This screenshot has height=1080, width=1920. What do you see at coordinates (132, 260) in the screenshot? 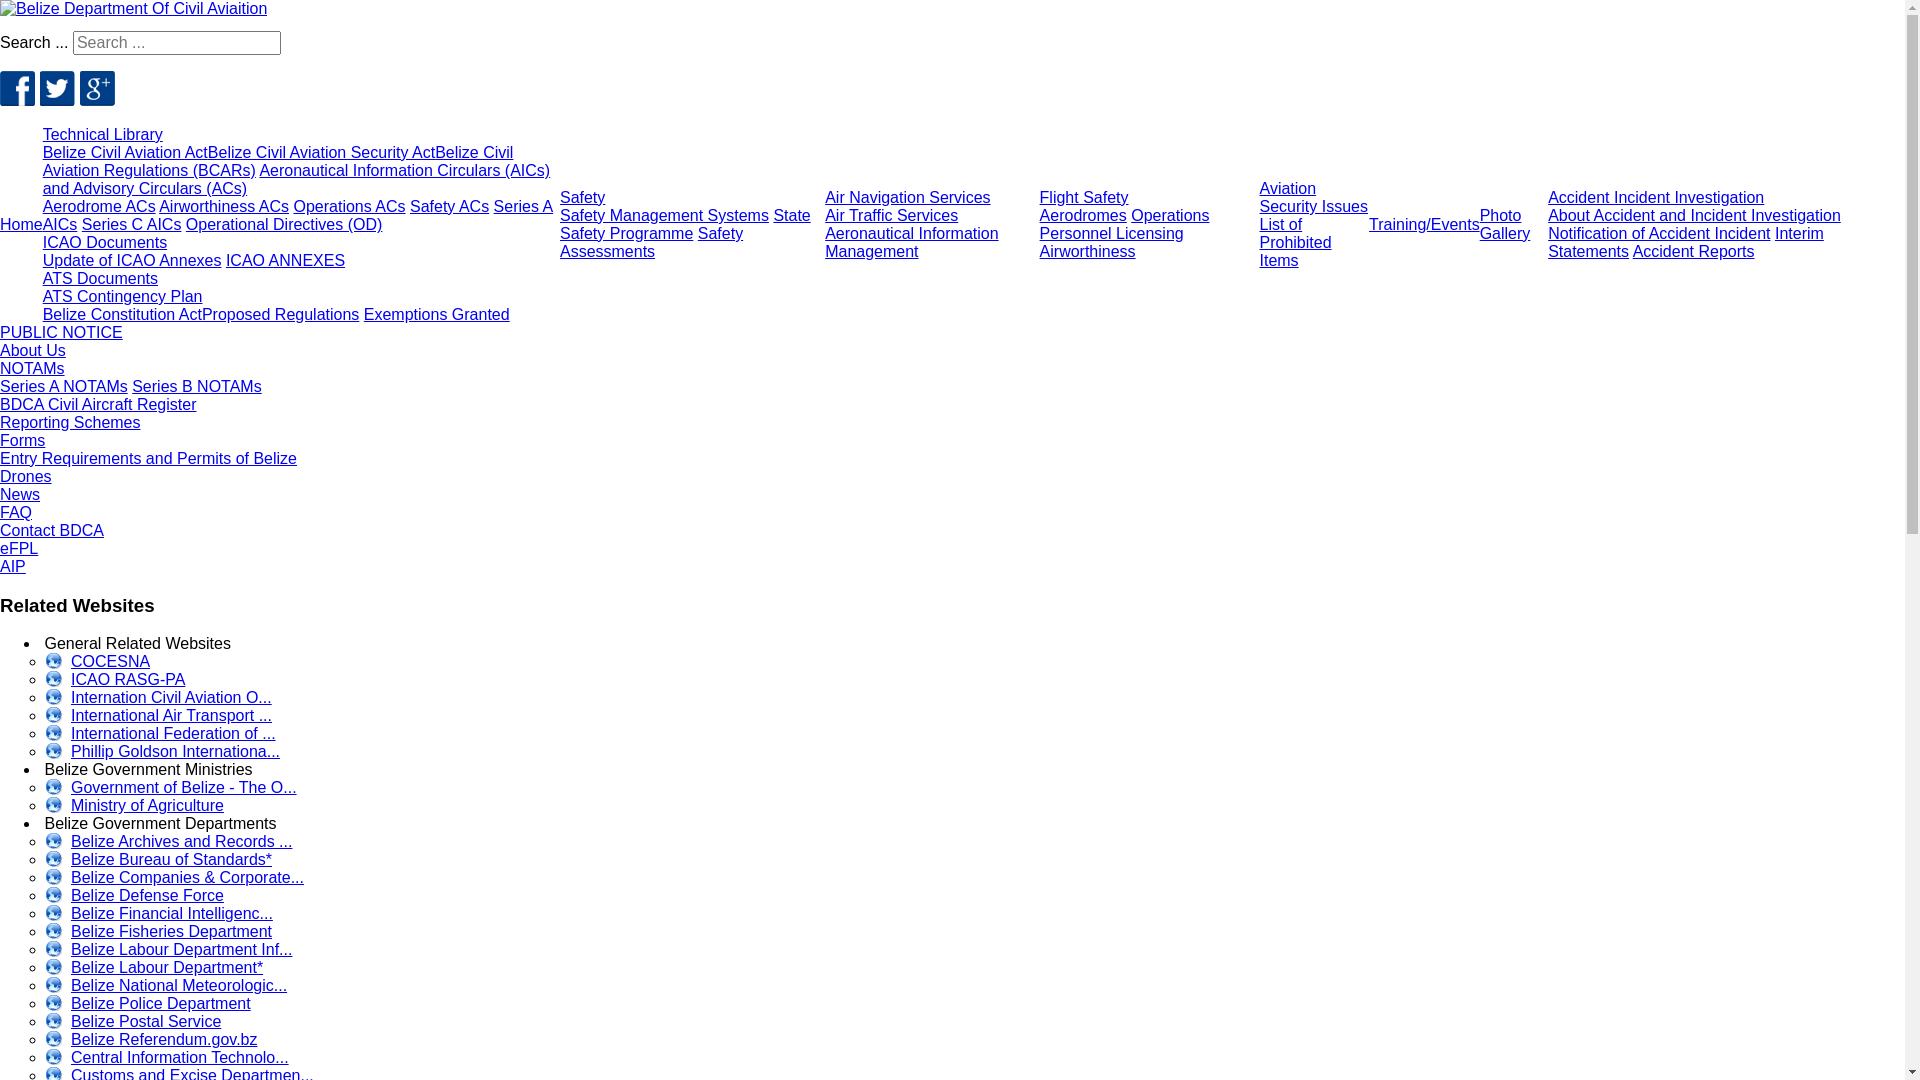
I see `Update of ICAO Annexes` at bounding box center [132, 260].